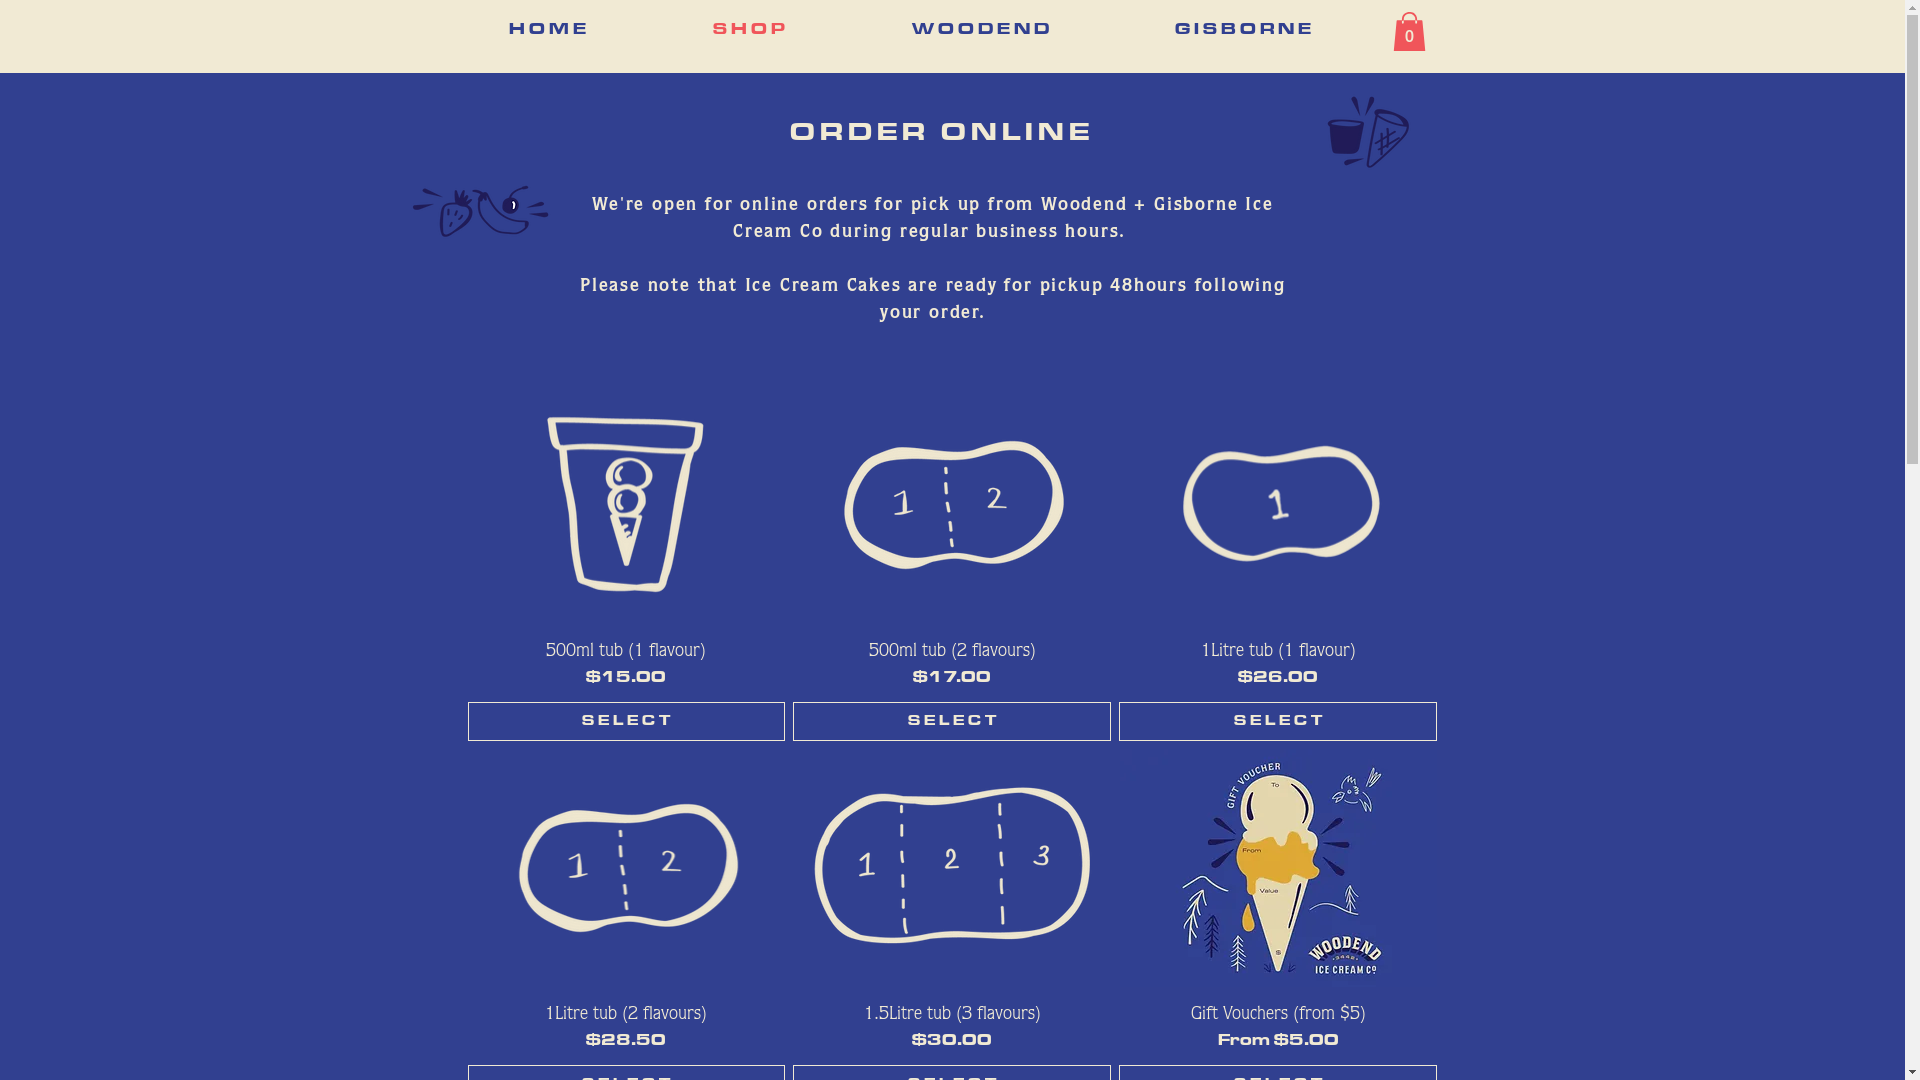 Image resolution: width=1920 pixels, height=1080 pixels. Describe the element at coordinates (952, 665) in the screenshot. I see `500ml tub (2 flavours)
Price
$17.00` at that location.